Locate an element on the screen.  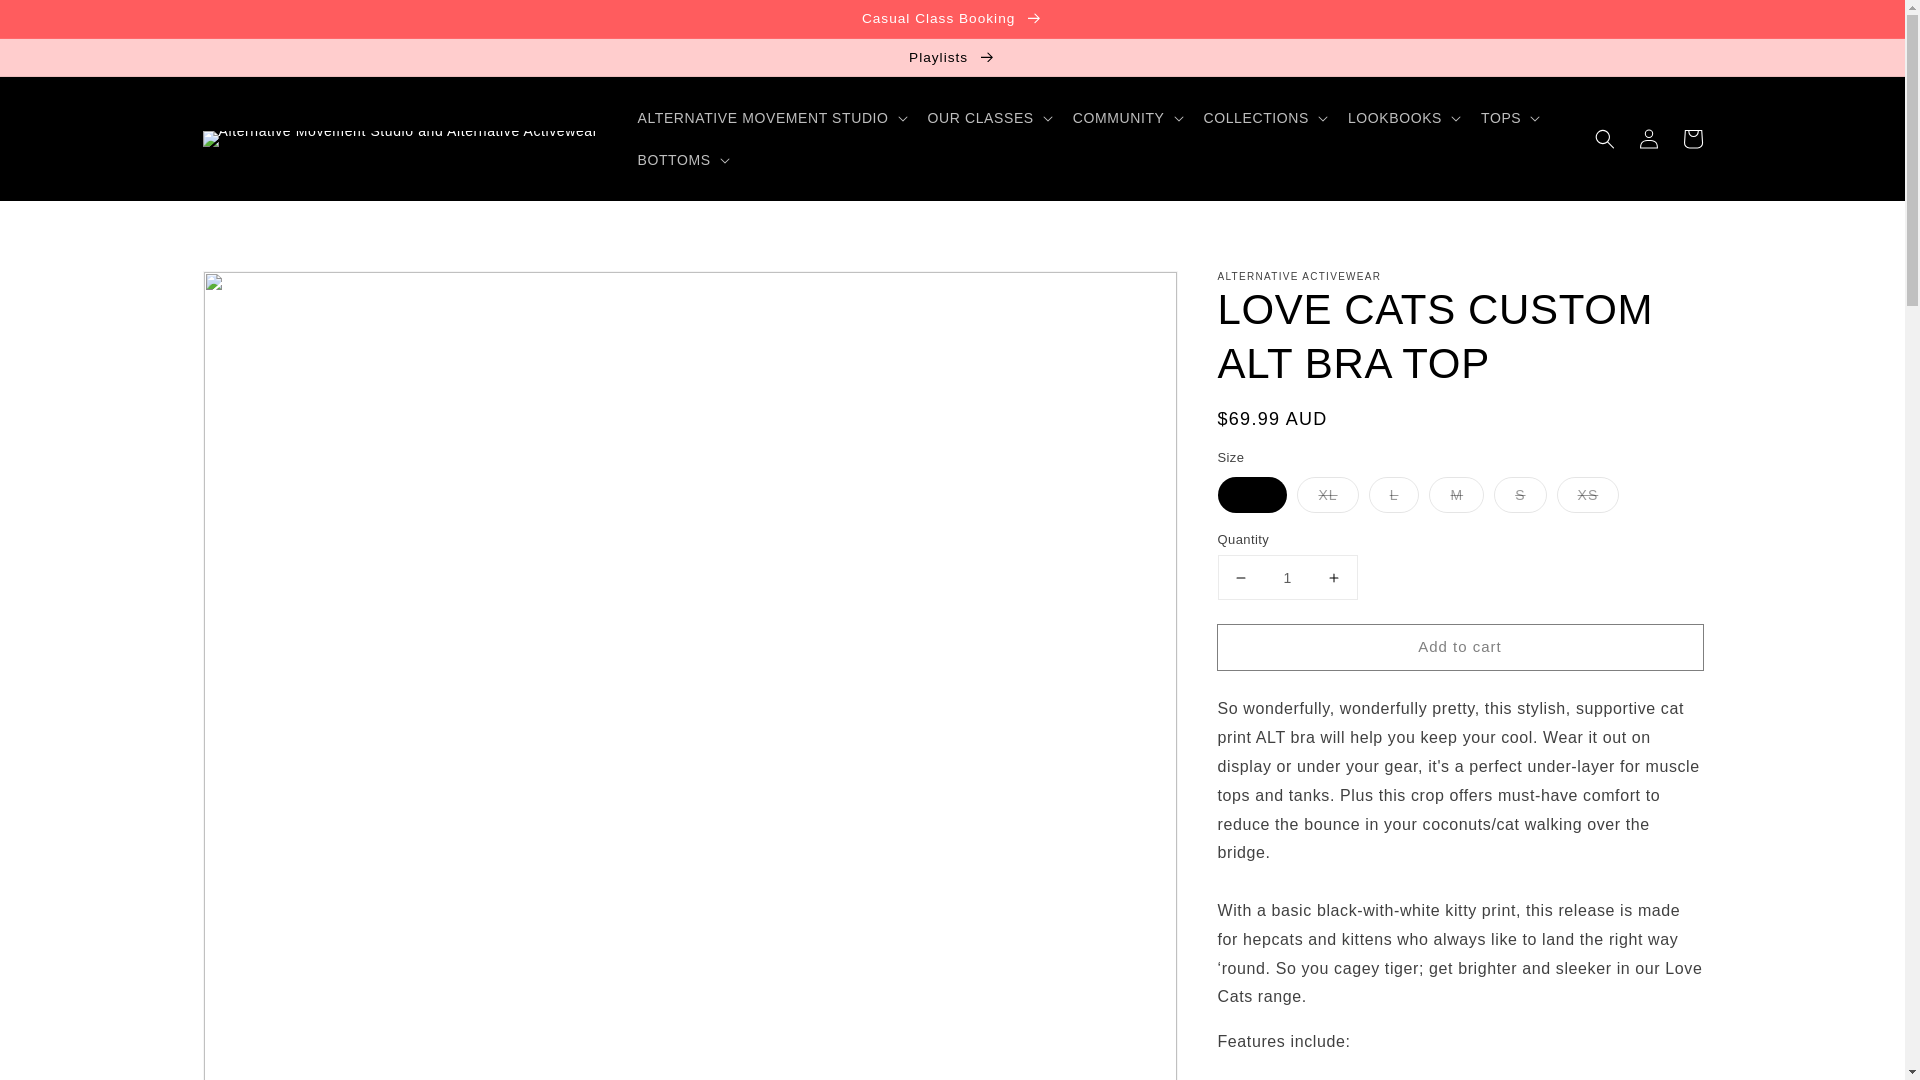
1 is located at coordinates (1287, 578).